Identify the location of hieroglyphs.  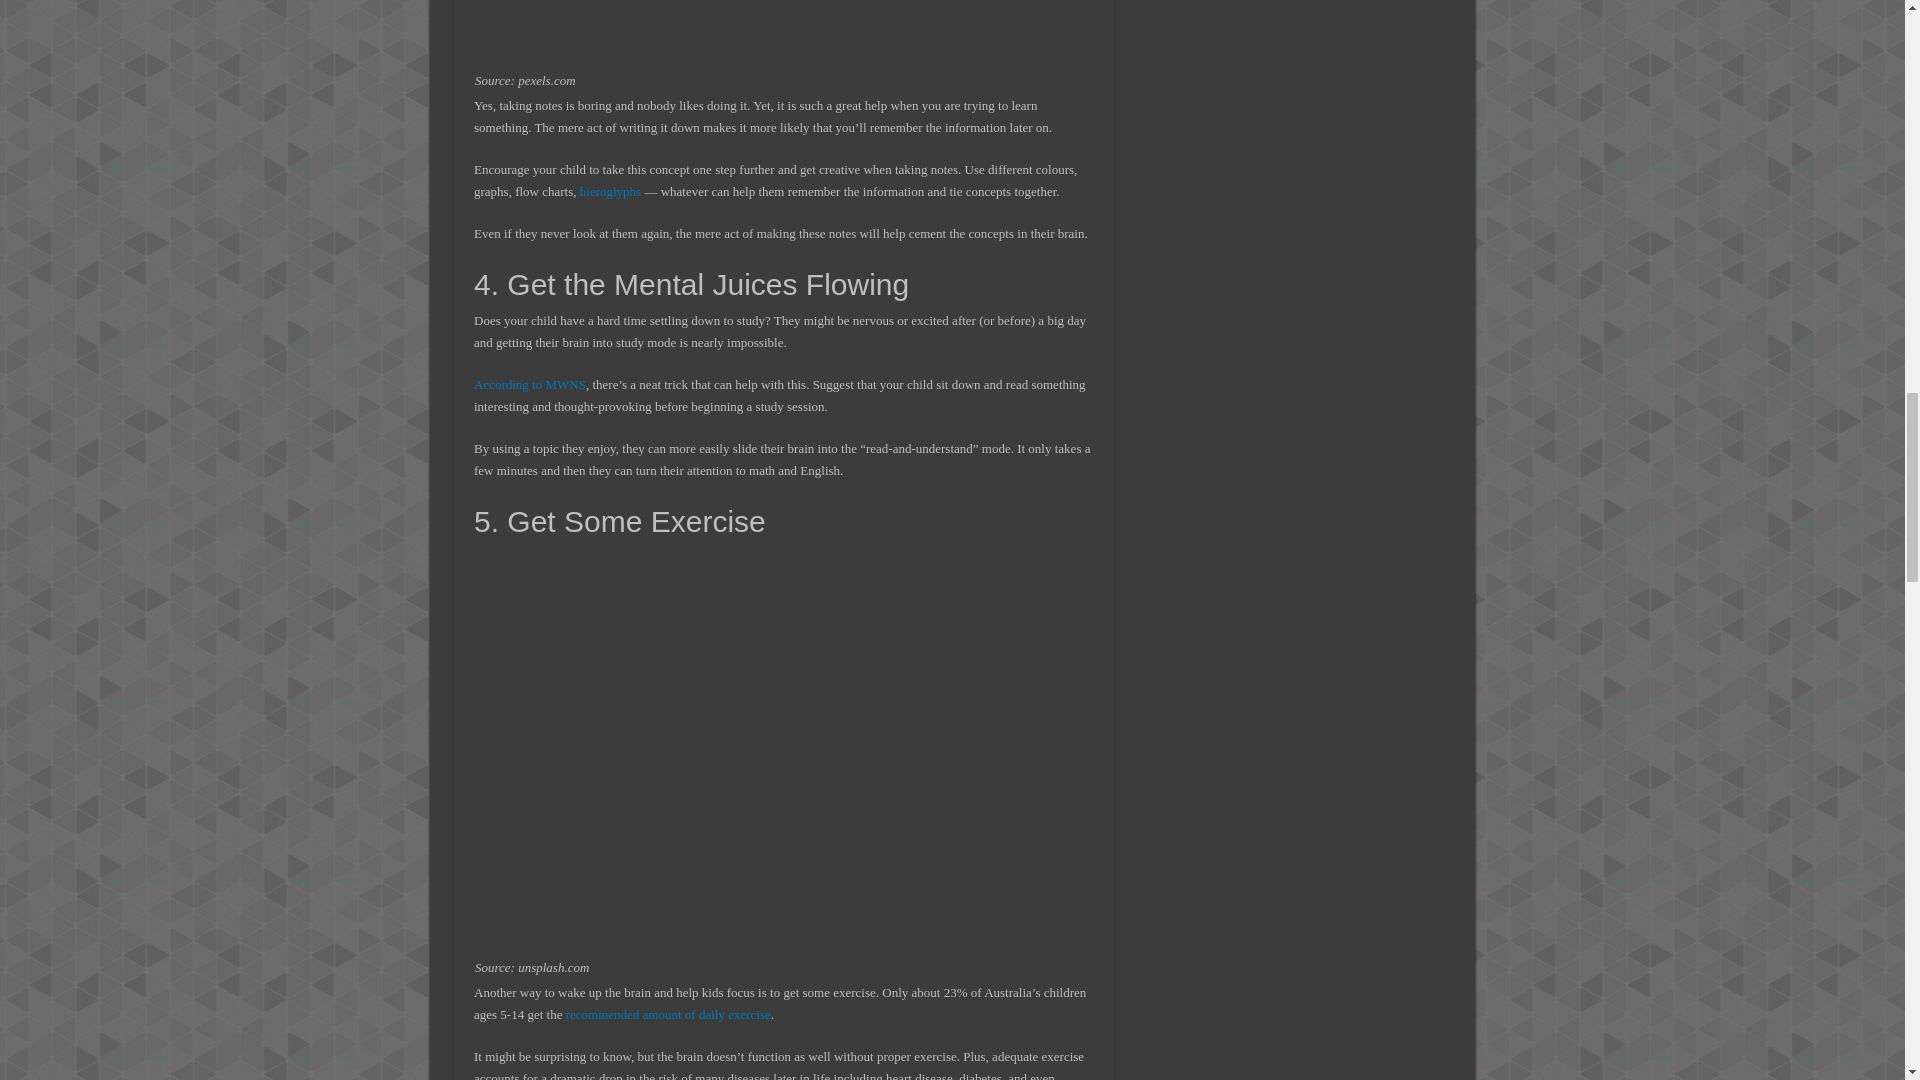
(610, 190).